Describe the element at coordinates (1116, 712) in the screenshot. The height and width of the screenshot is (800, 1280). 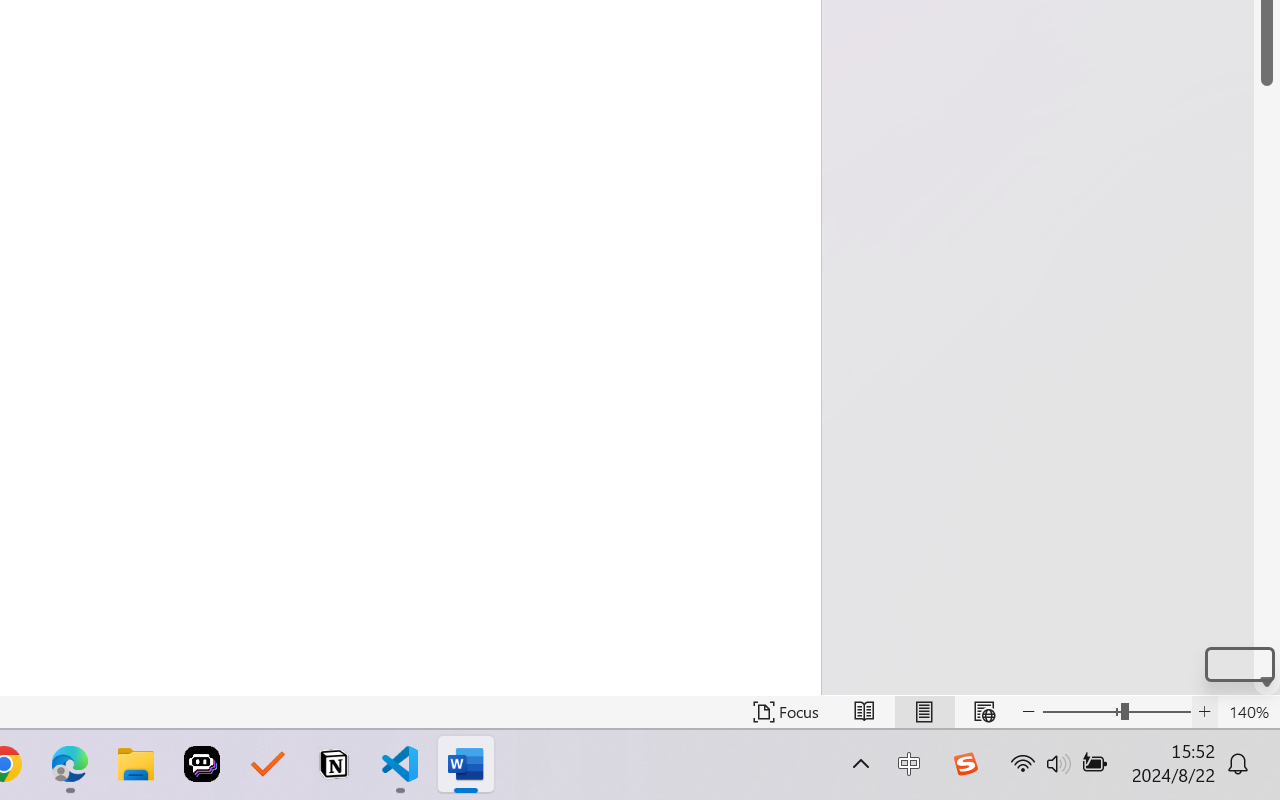
I see `Zoom` at that location.